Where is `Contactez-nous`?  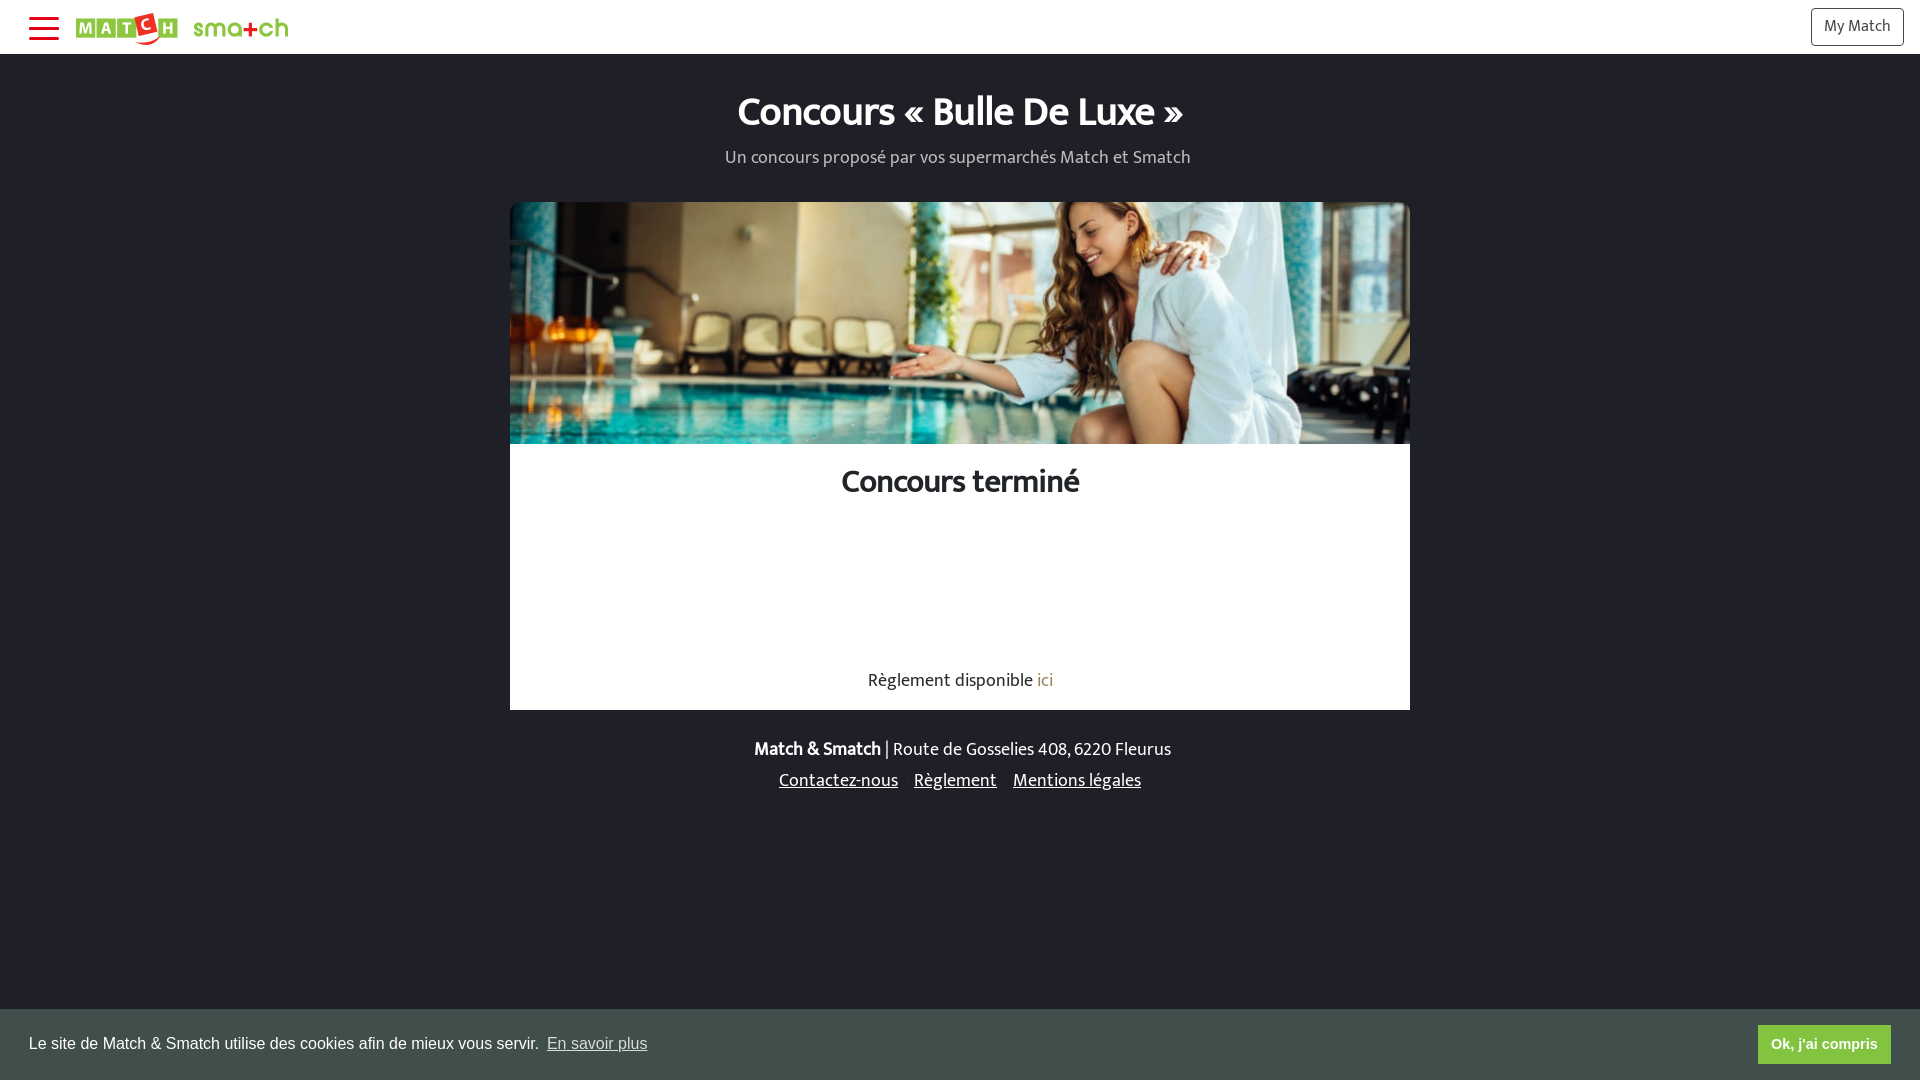
Contactez-nous is located at coordinates (838, 781).